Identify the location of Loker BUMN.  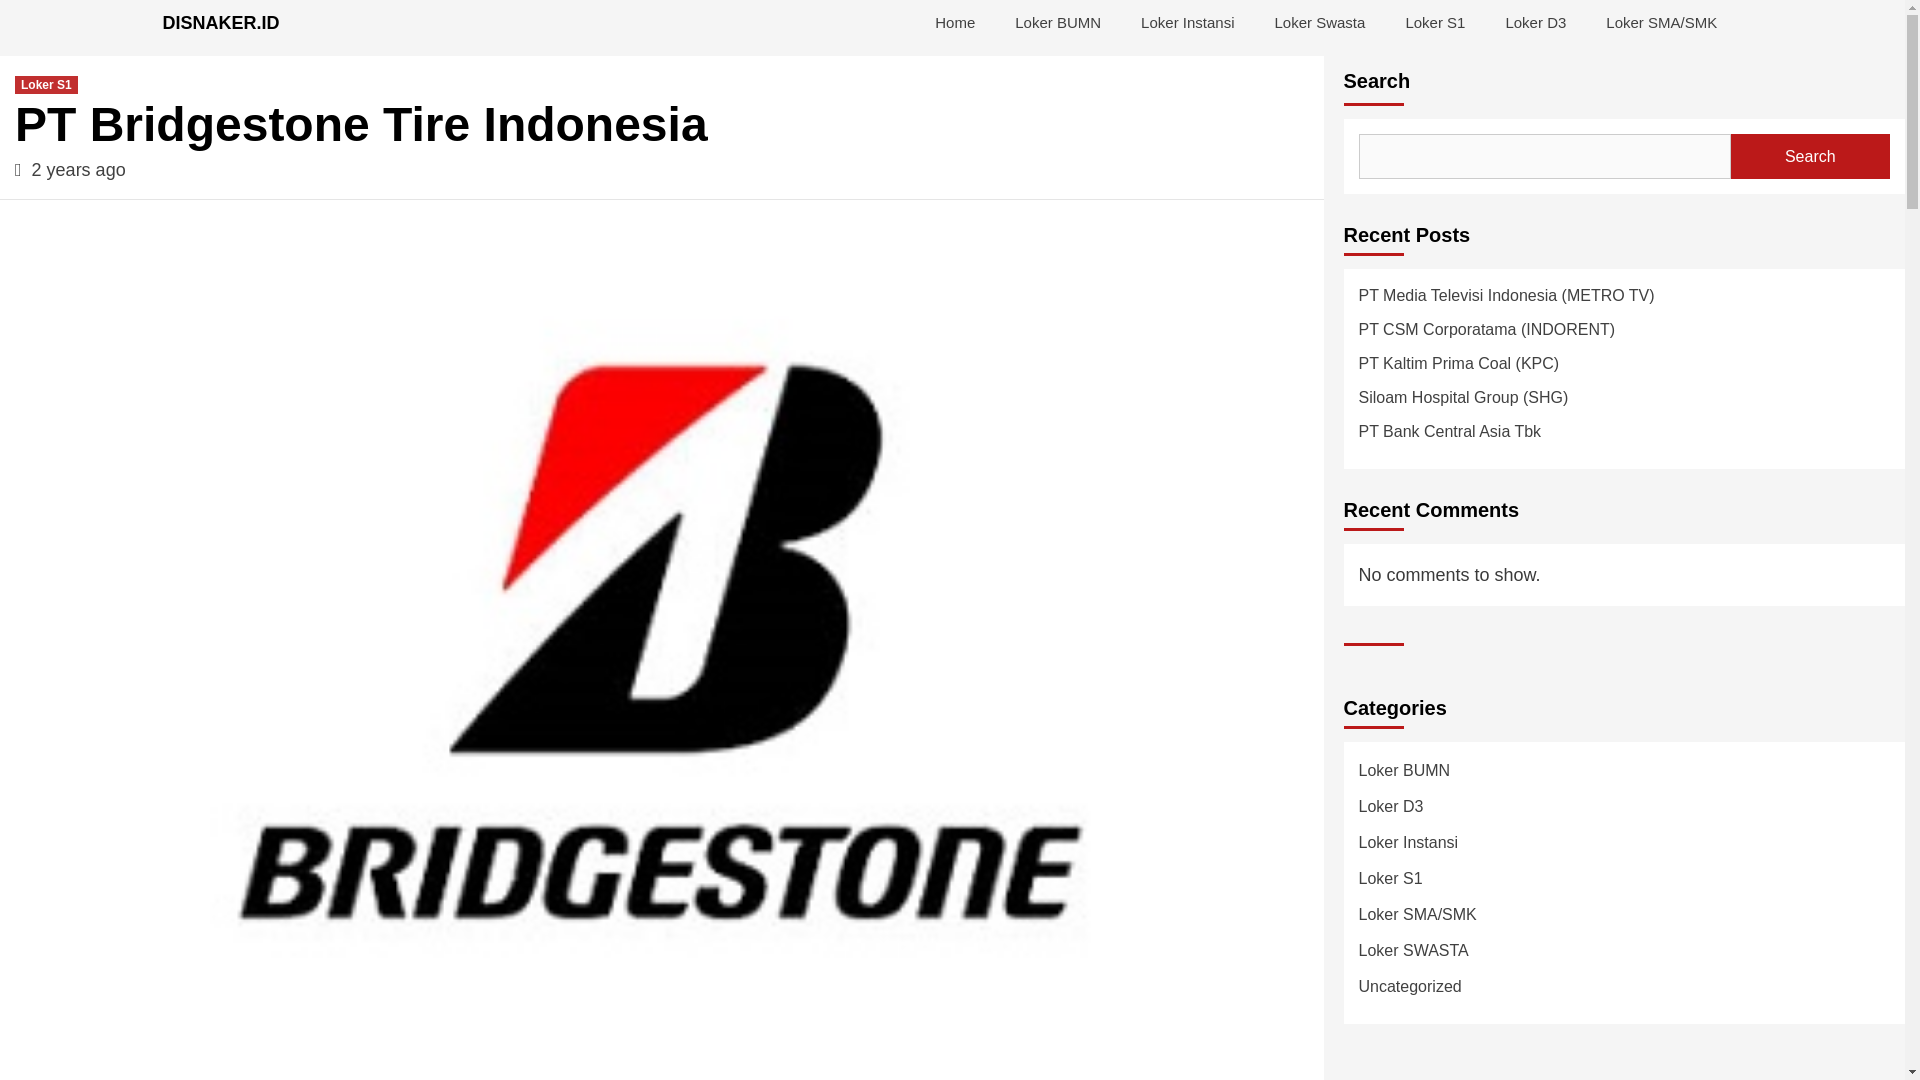
(1058, 23).